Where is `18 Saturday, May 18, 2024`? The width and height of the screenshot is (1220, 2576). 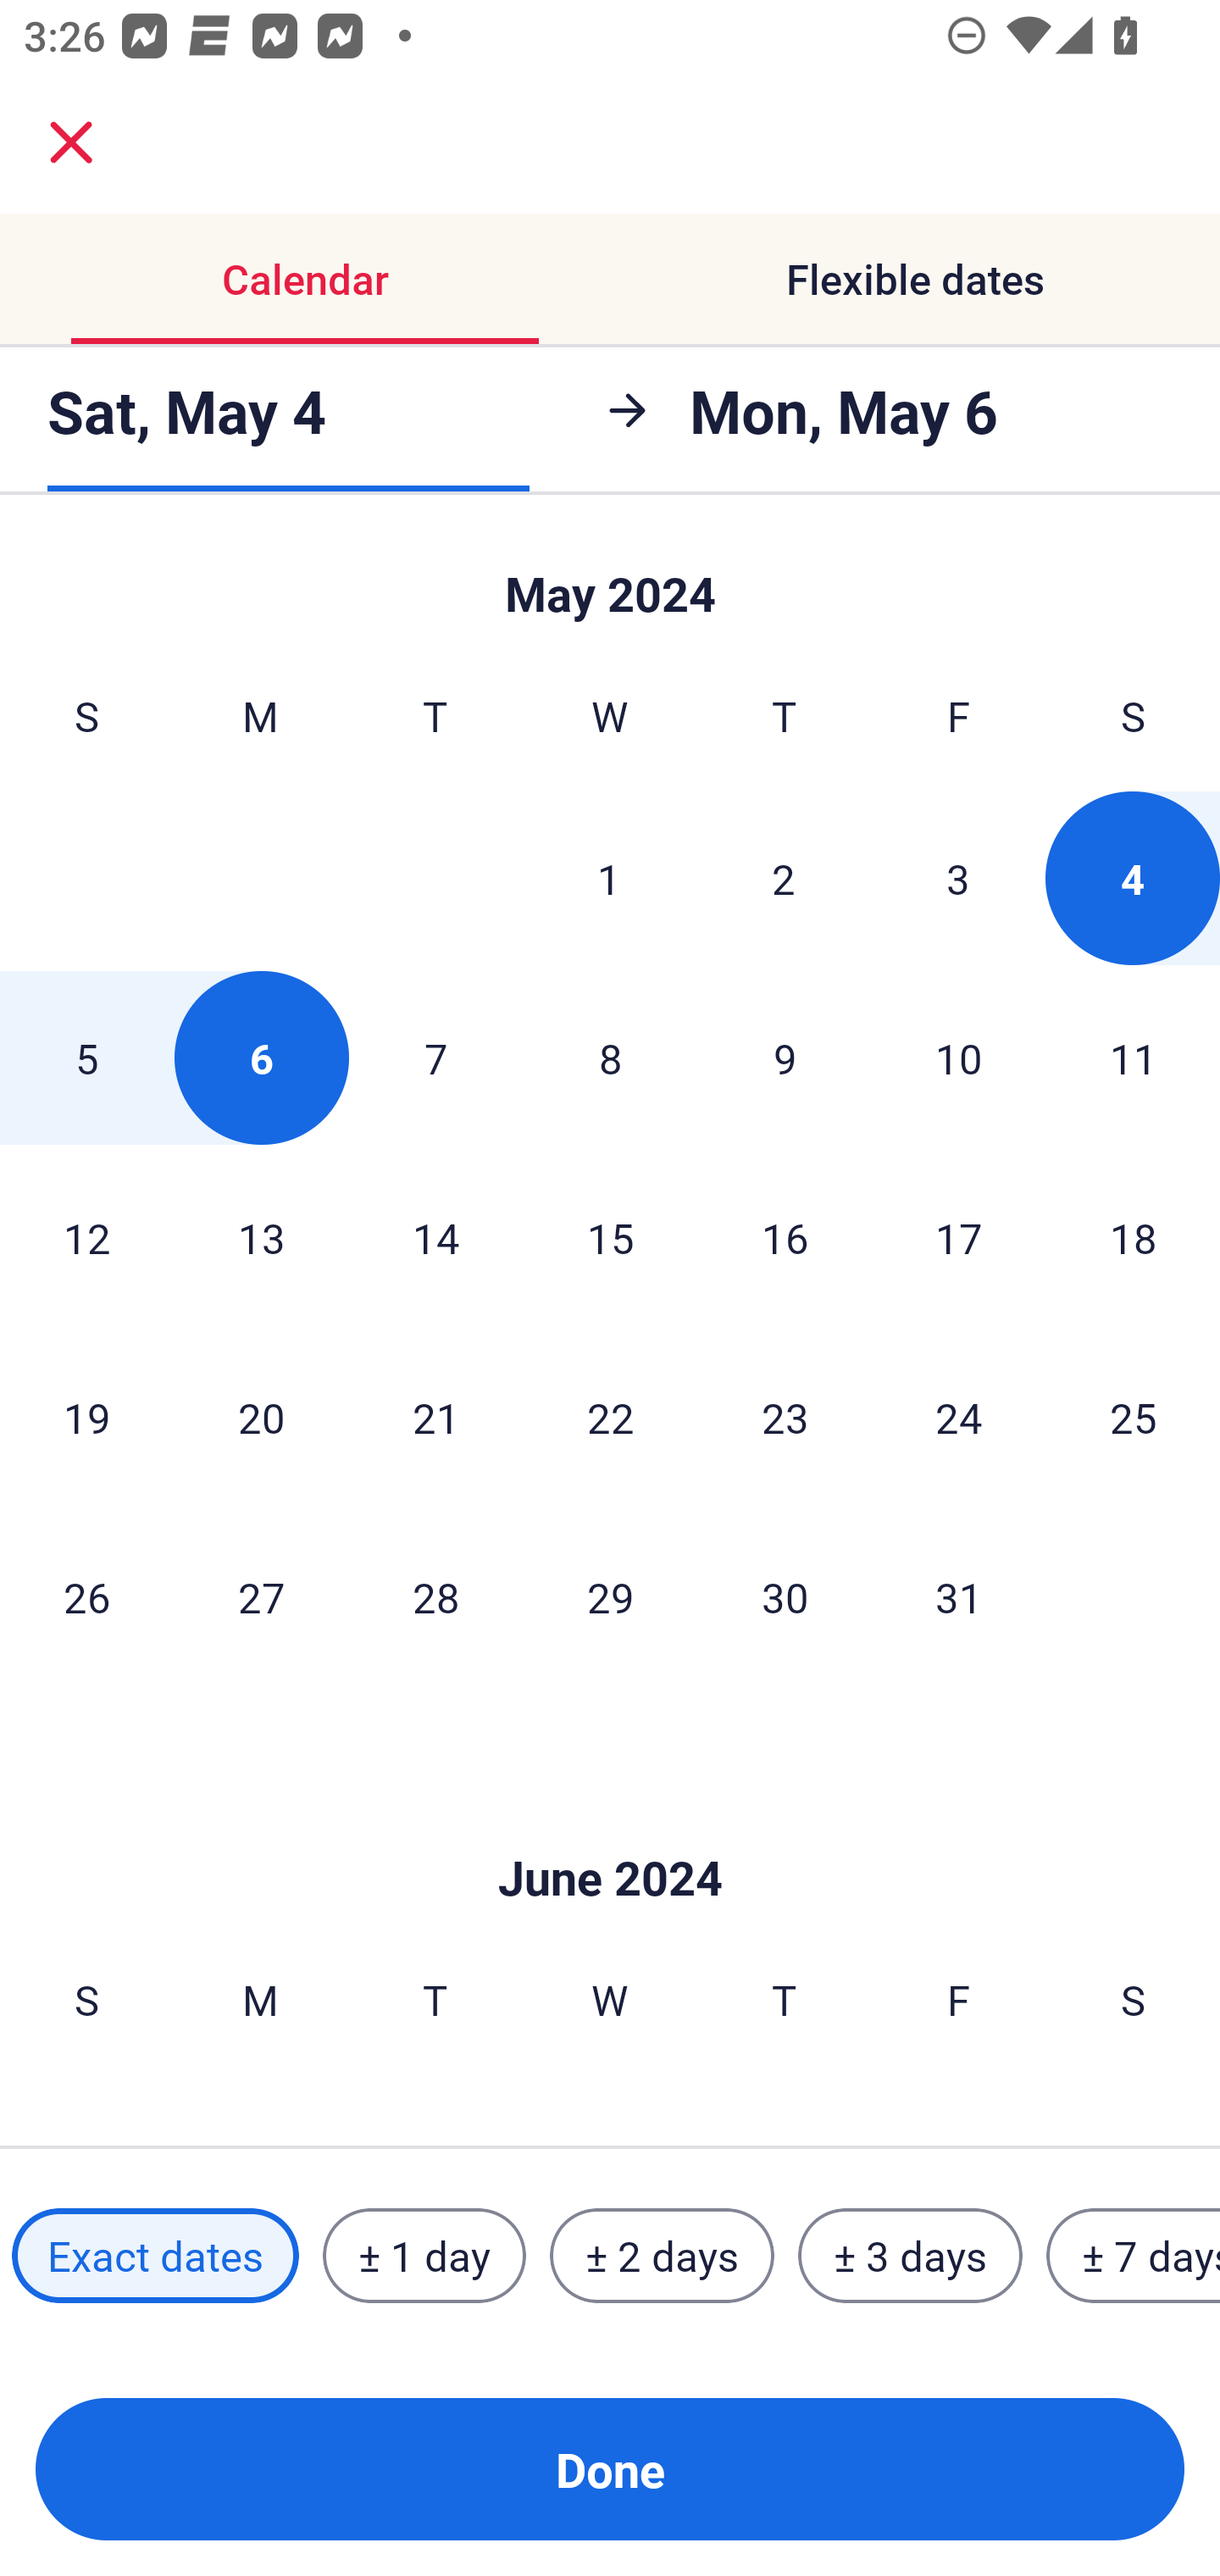 18 Saturday, May 18, 2024 is located at coordinates (1134, 1237).